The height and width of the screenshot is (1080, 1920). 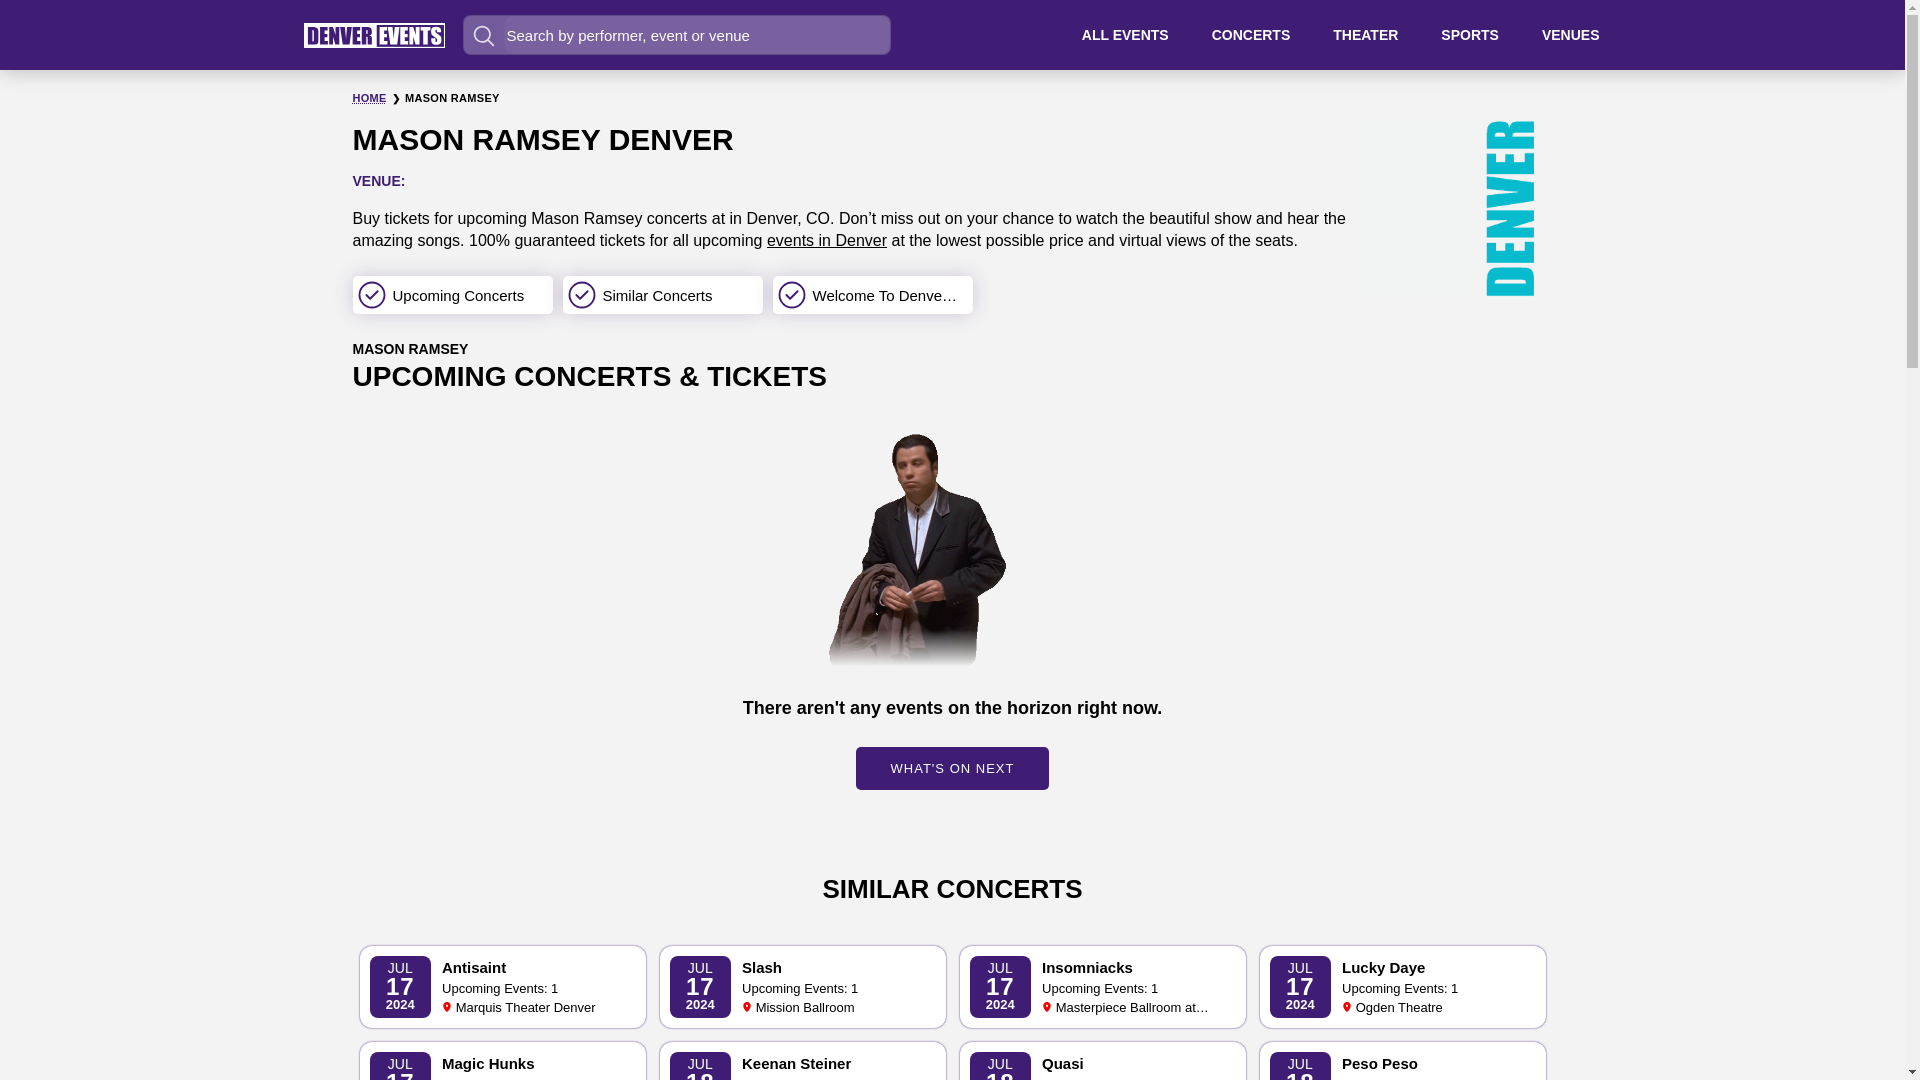 I want to click on SPORTS, so click(x=1402, y=987).